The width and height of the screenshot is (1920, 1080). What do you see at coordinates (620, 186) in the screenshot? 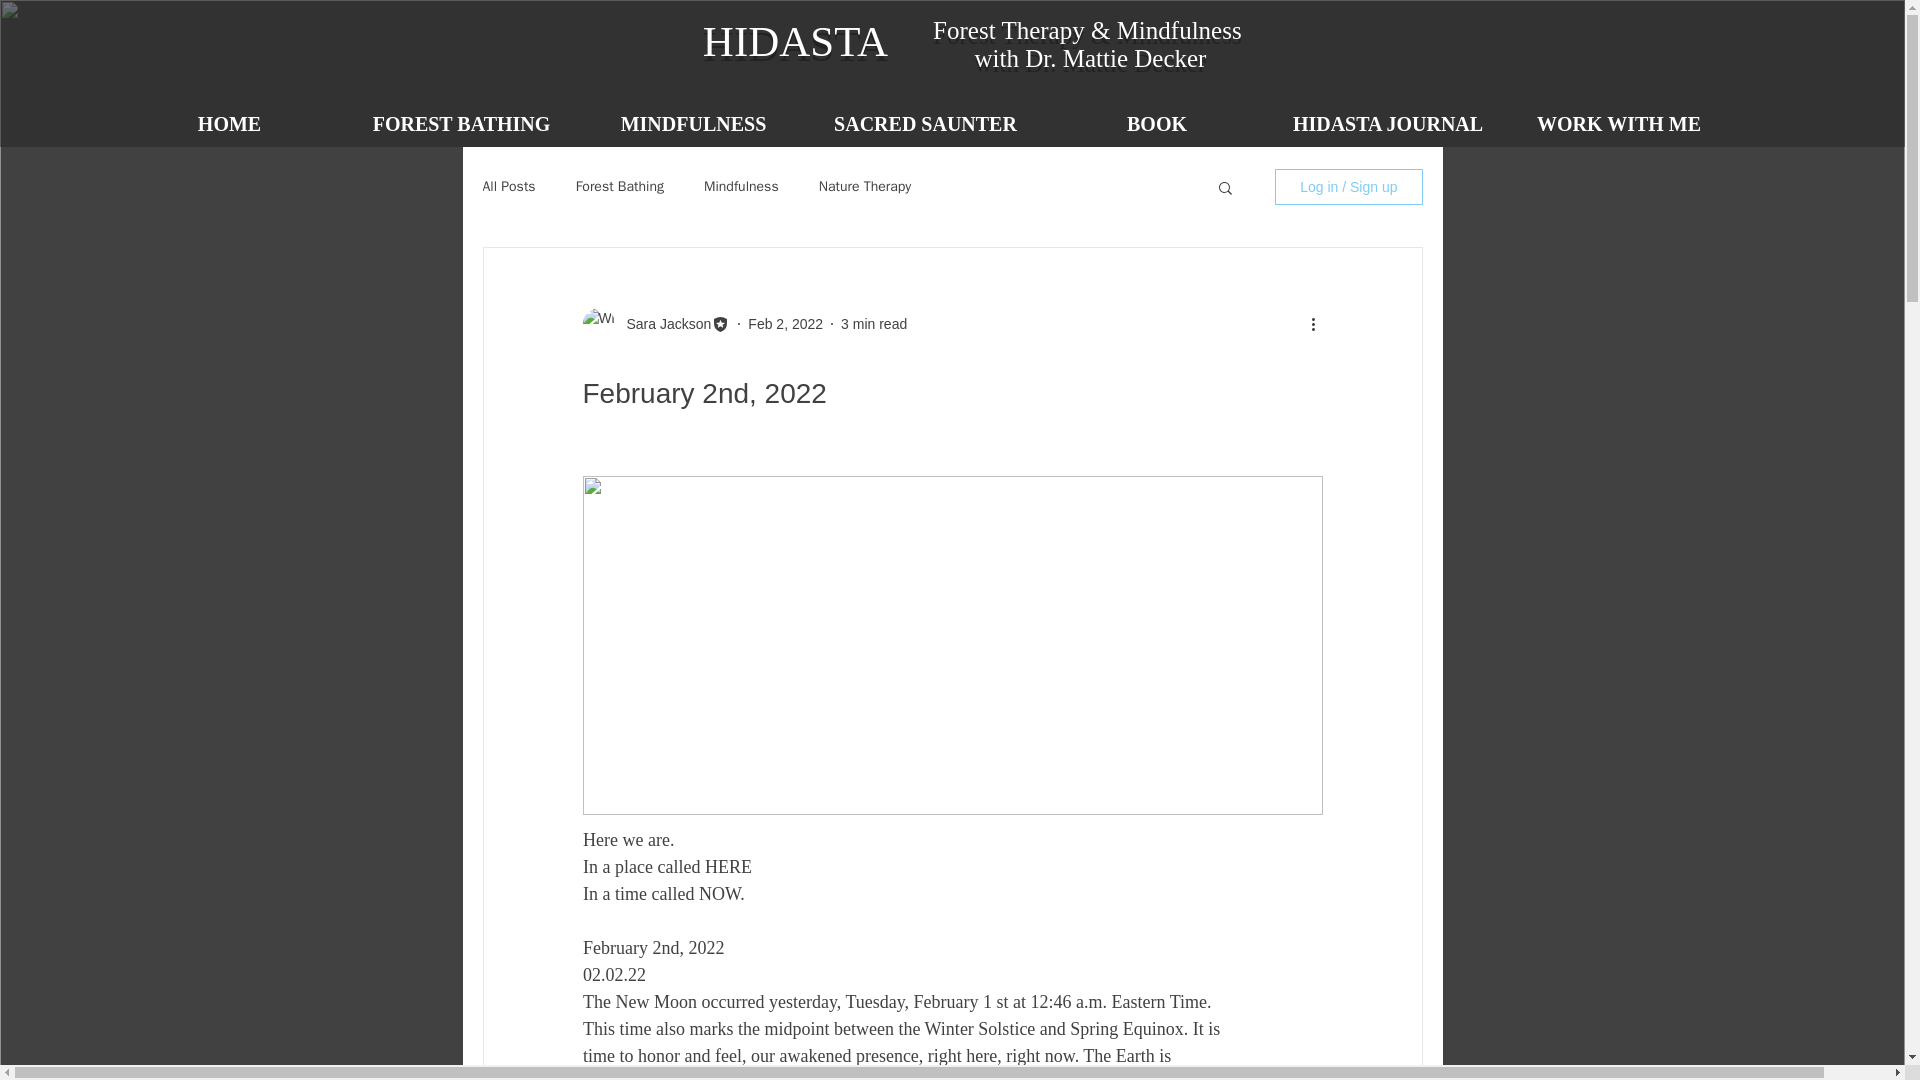
I see `Forest Bathing` at bounding box center [620, 186].